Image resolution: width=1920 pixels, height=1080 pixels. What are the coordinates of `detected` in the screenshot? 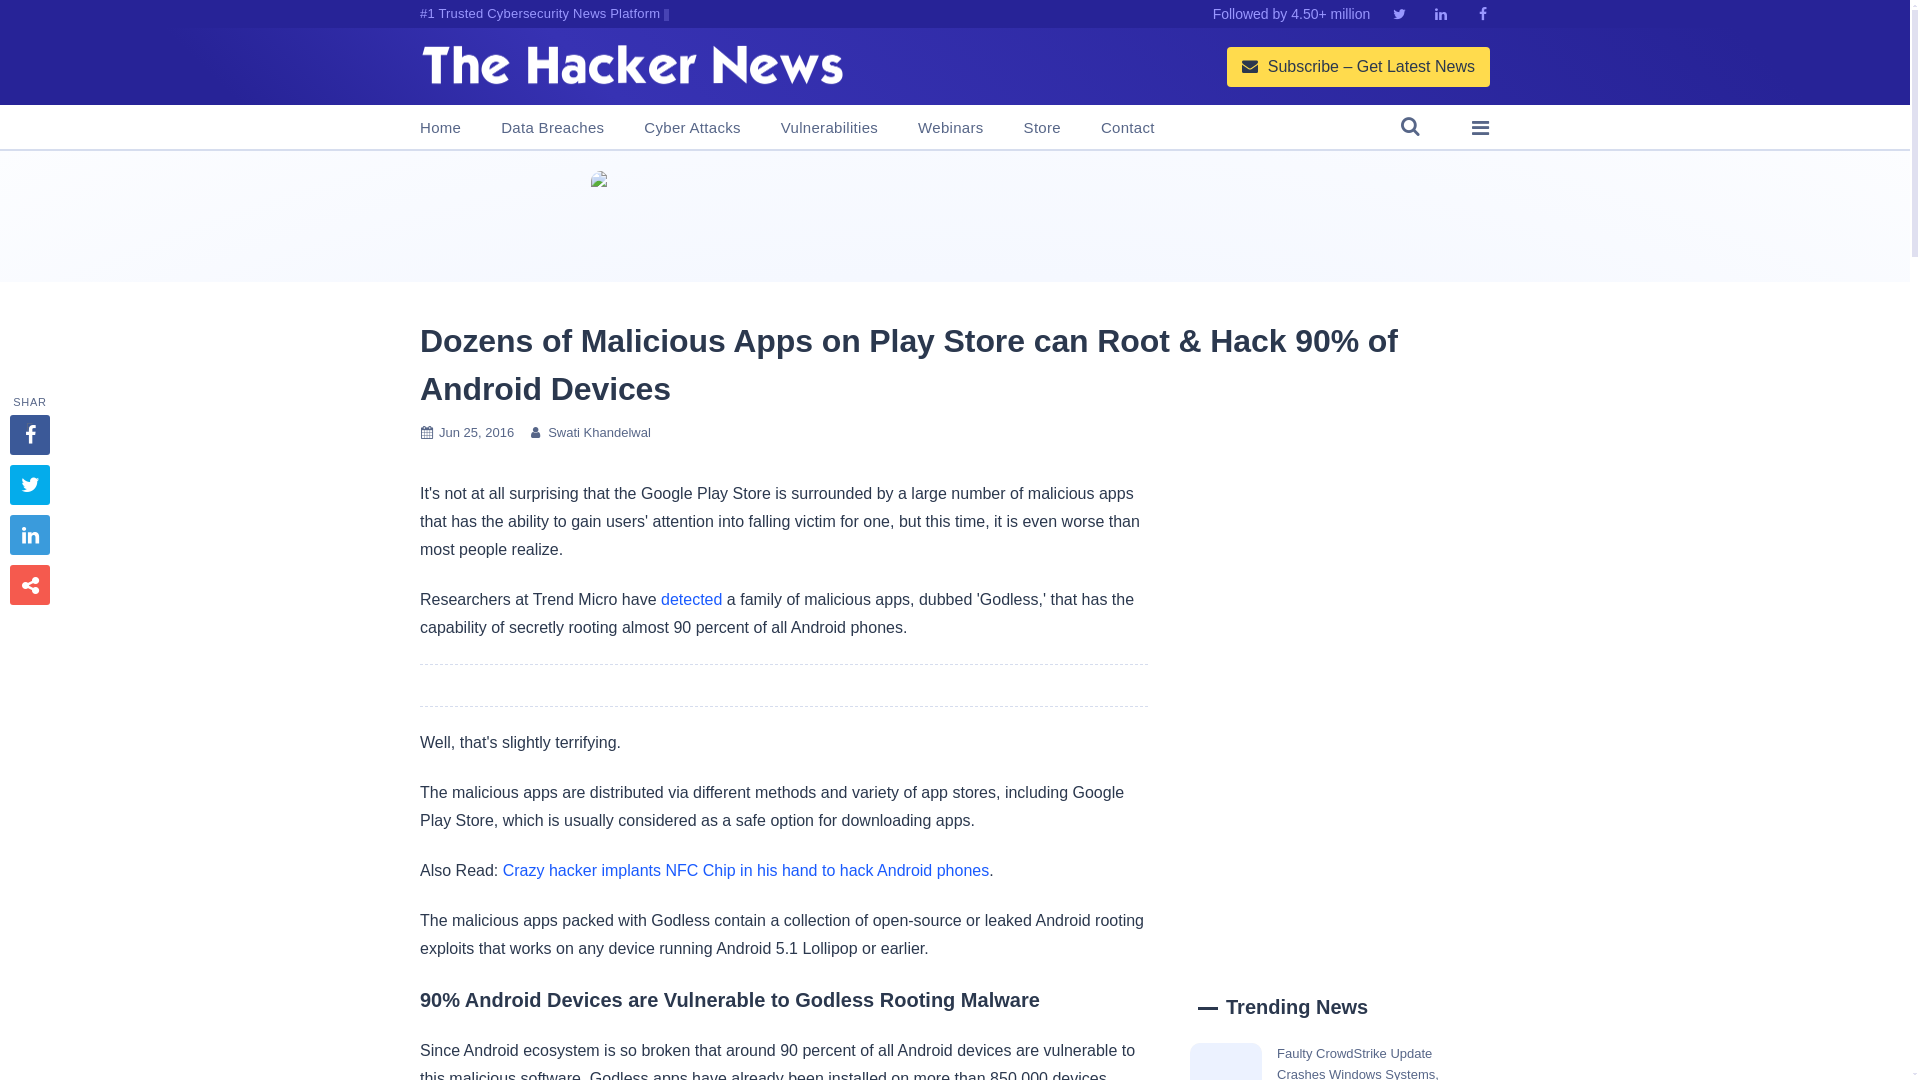 It's located at (690, 599).